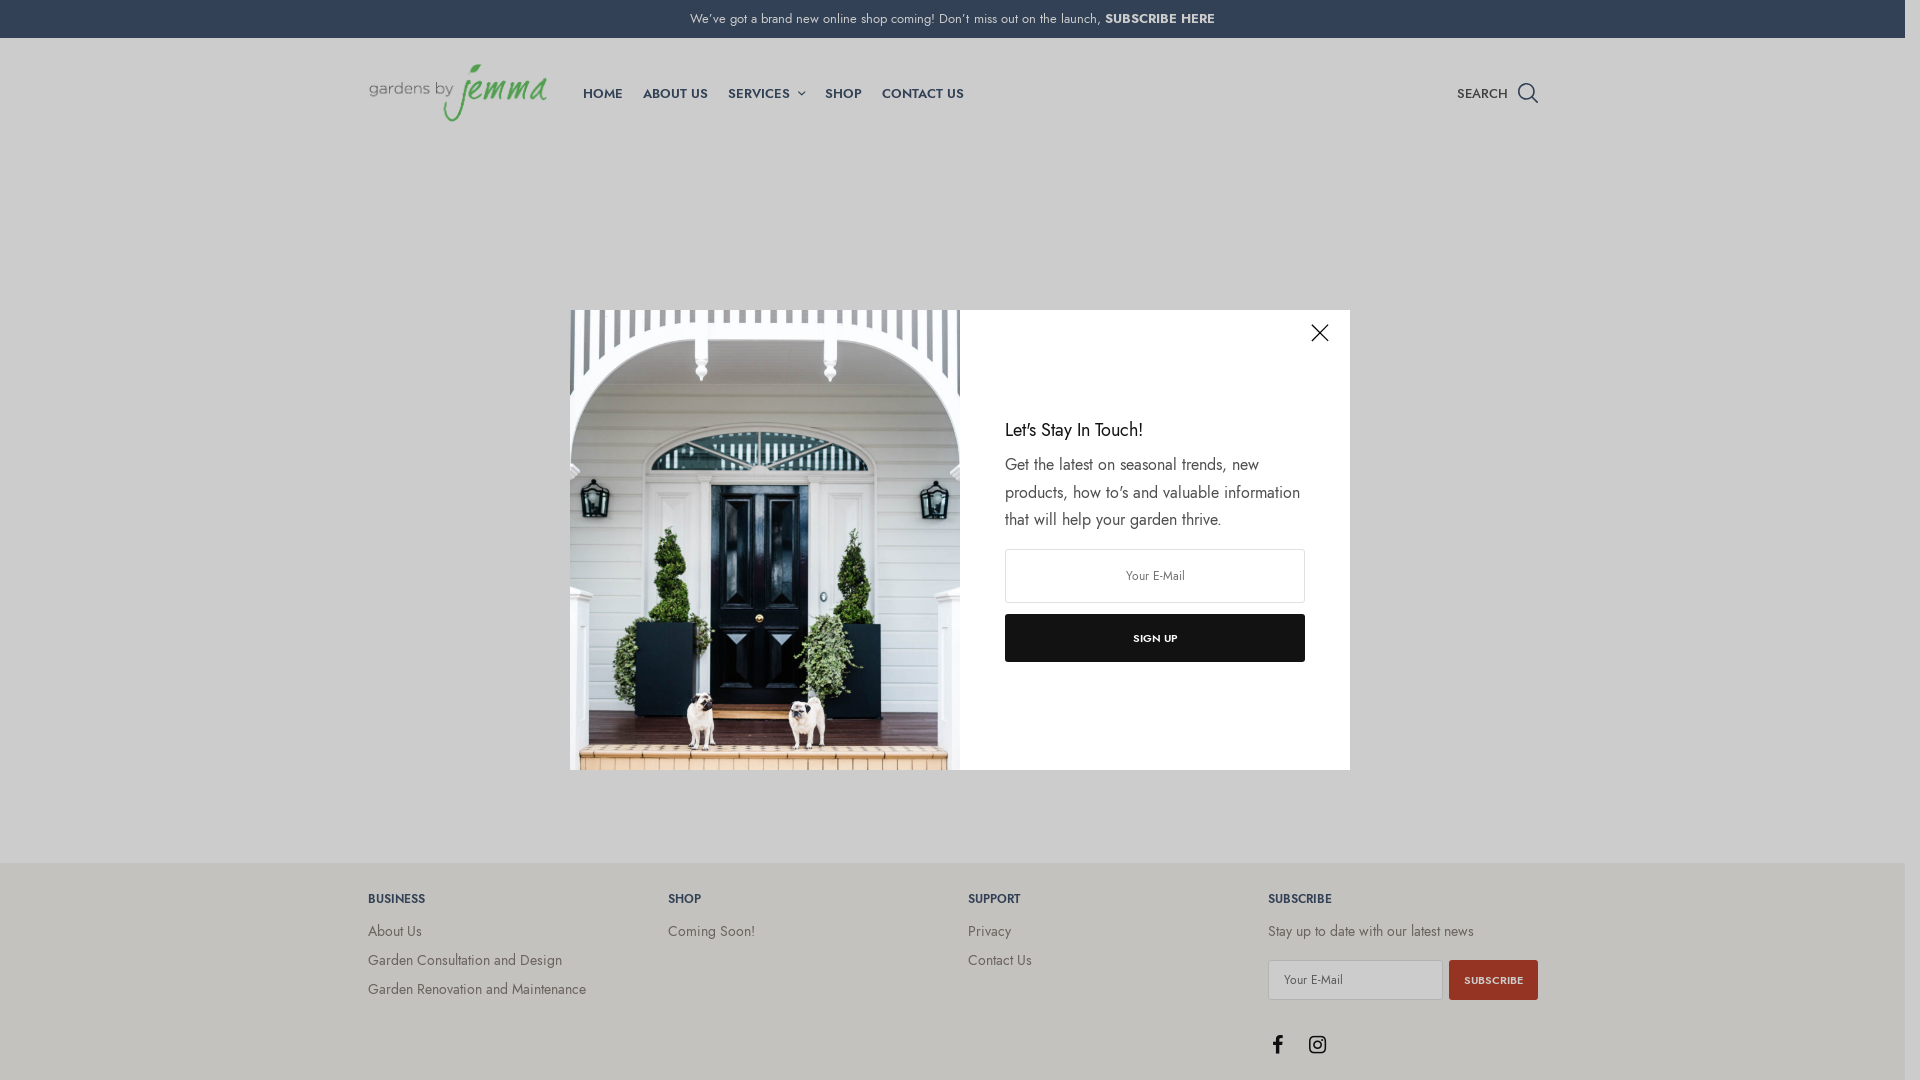  What do you see at coordinates (1000, 959) in the screenshot?
I see `Contact Us` at bounding box center [1000, 959].